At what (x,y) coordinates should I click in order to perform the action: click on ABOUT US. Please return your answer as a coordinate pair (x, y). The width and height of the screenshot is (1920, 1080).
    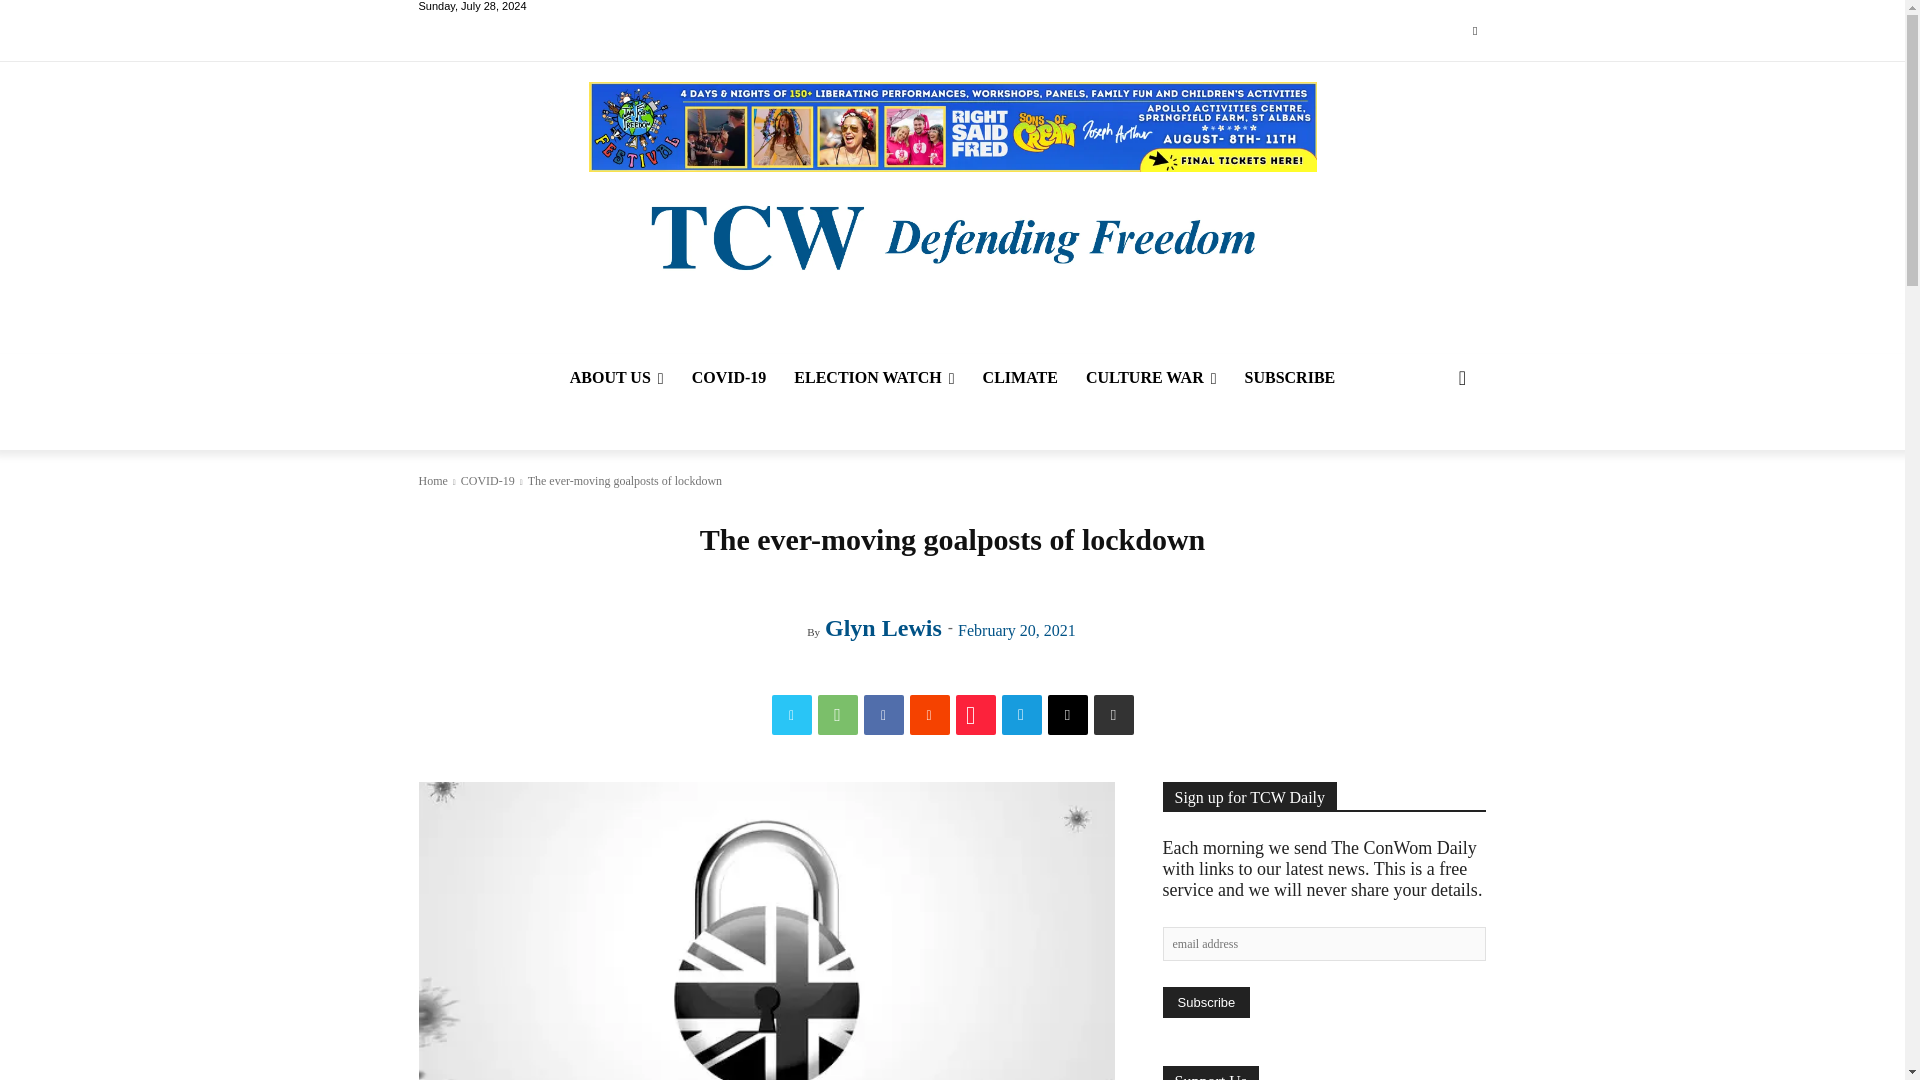
    Looking at the image, I should click on (616, 378).